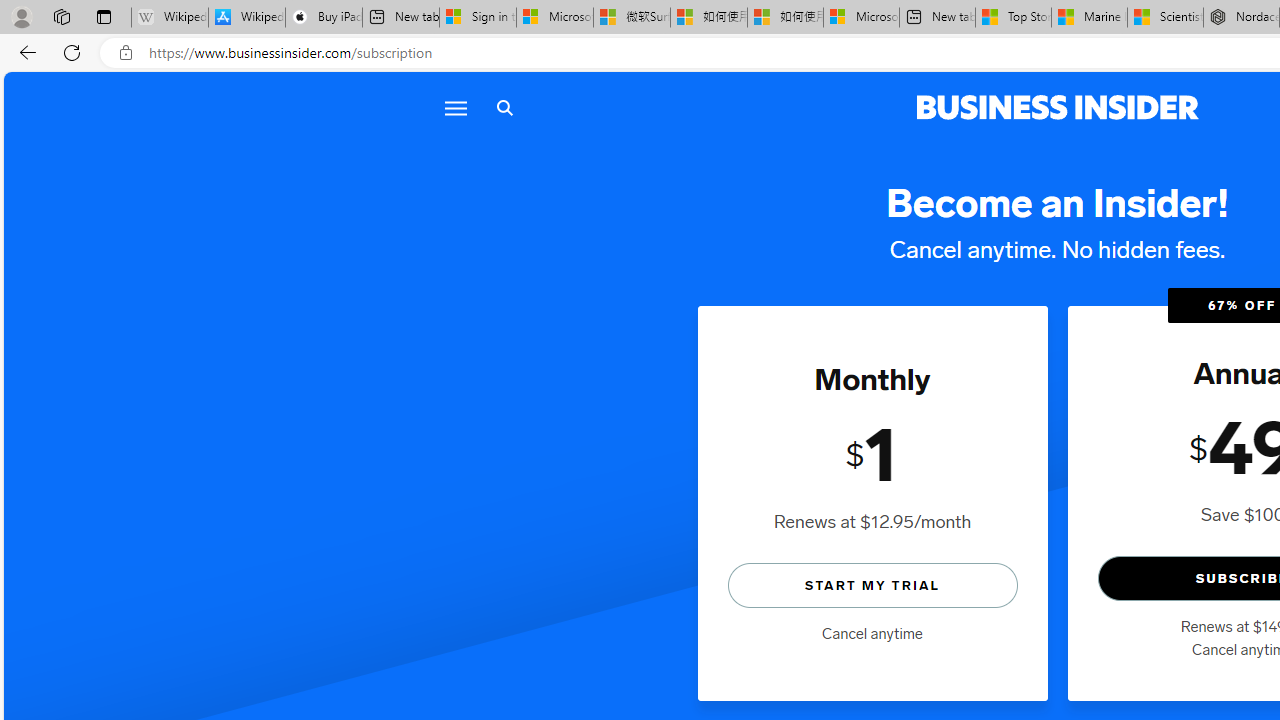 This screenshot has width=1280, height=720. Describe the element at coordinates (456, 108) in the screenshot. I see `Menu icon` at that location.